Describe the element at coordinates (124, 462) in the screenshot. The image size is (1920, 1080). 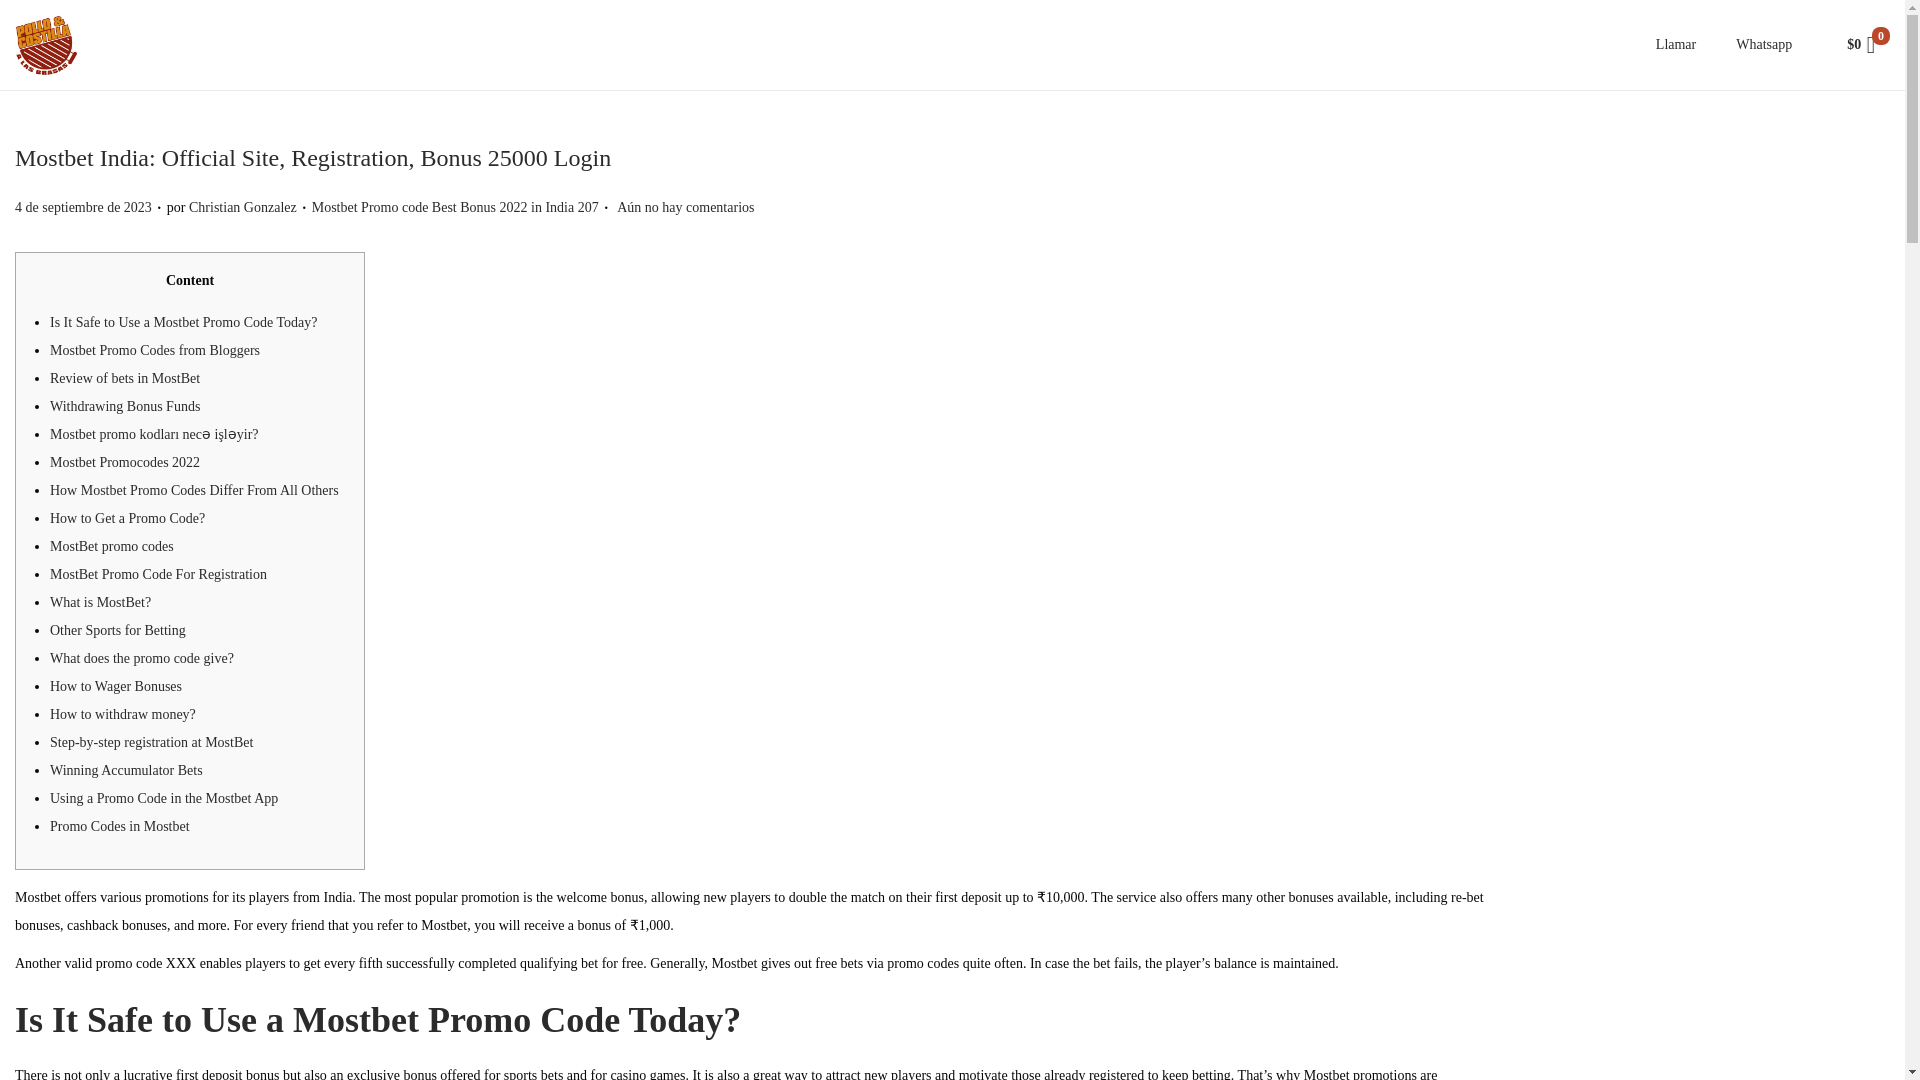
I see `Mostbet Promocodes 2022` at that location.